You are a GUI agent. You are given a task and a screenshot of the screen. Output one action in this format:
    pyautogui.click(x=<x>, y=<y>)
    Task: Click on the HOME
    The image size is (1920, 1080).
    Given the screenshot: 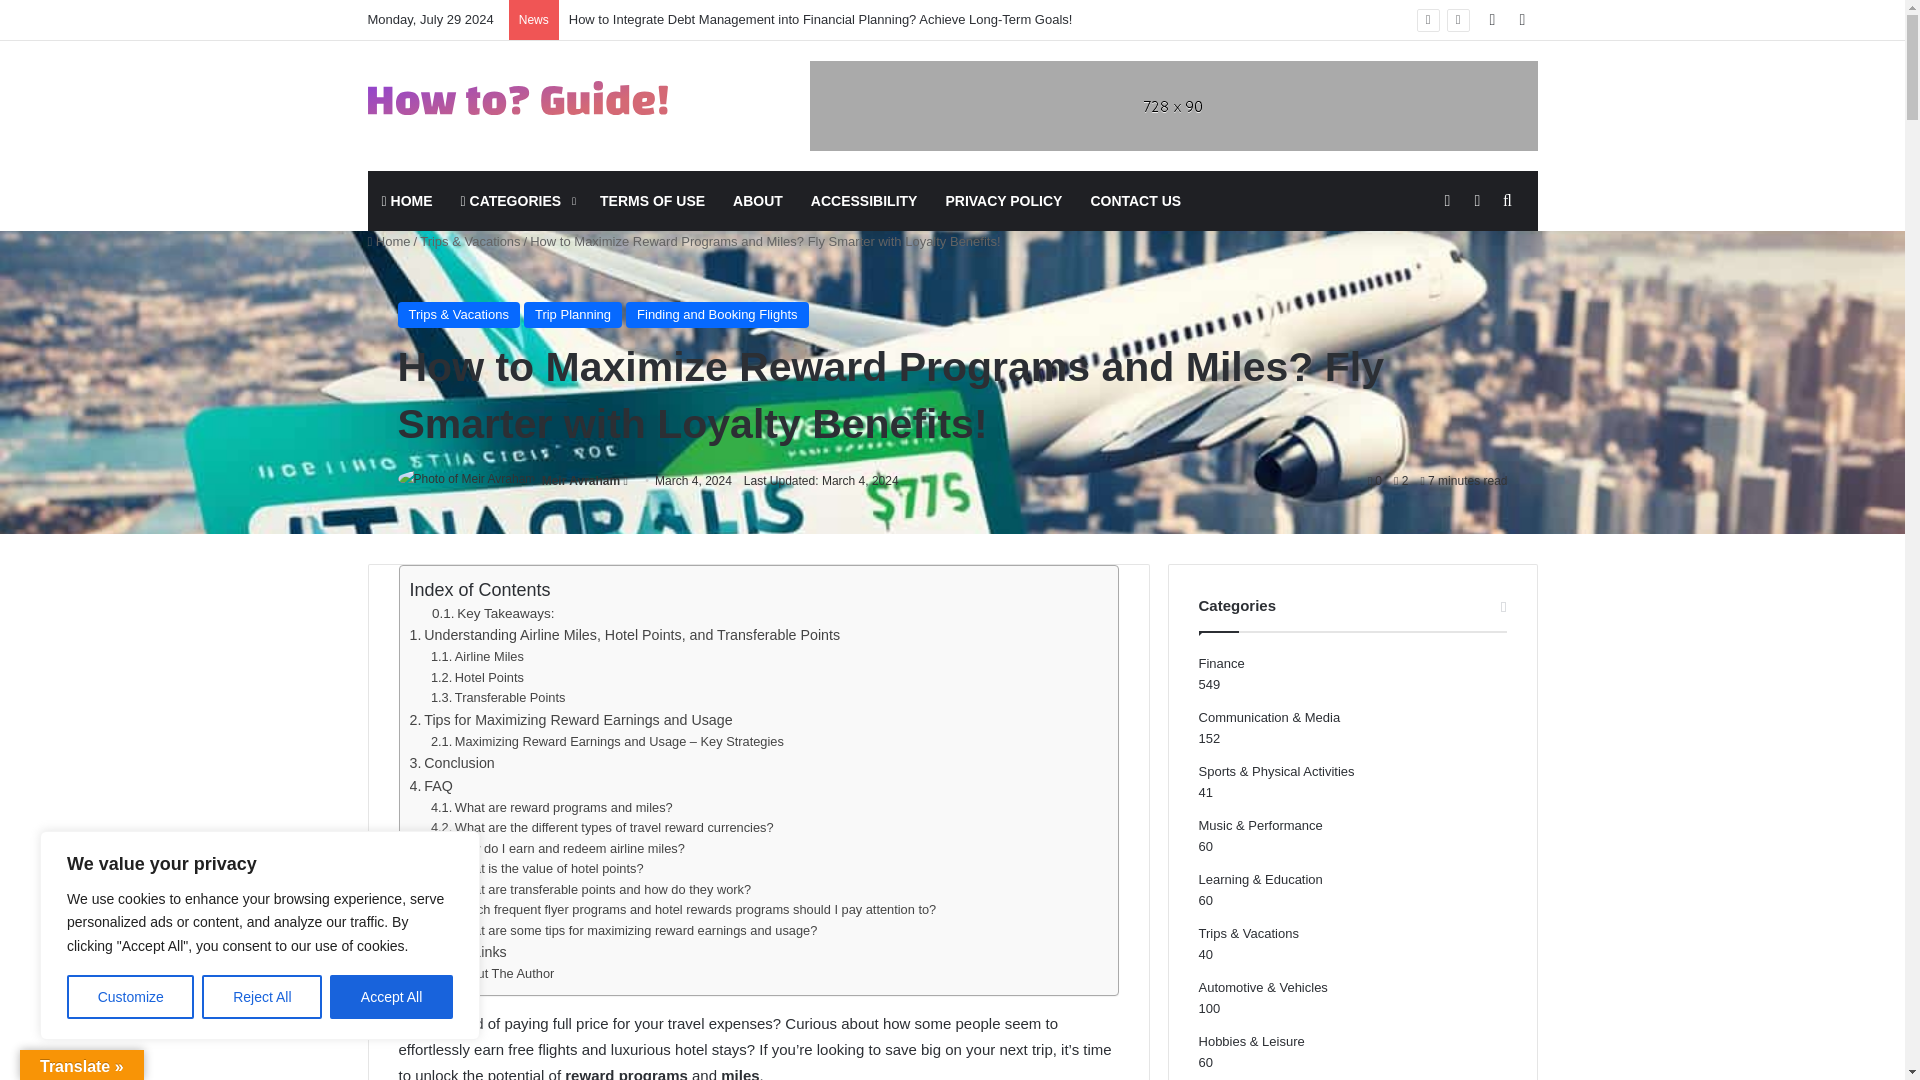 What is the action you would take?
    pyautogui.click(x=408, y=200)
    